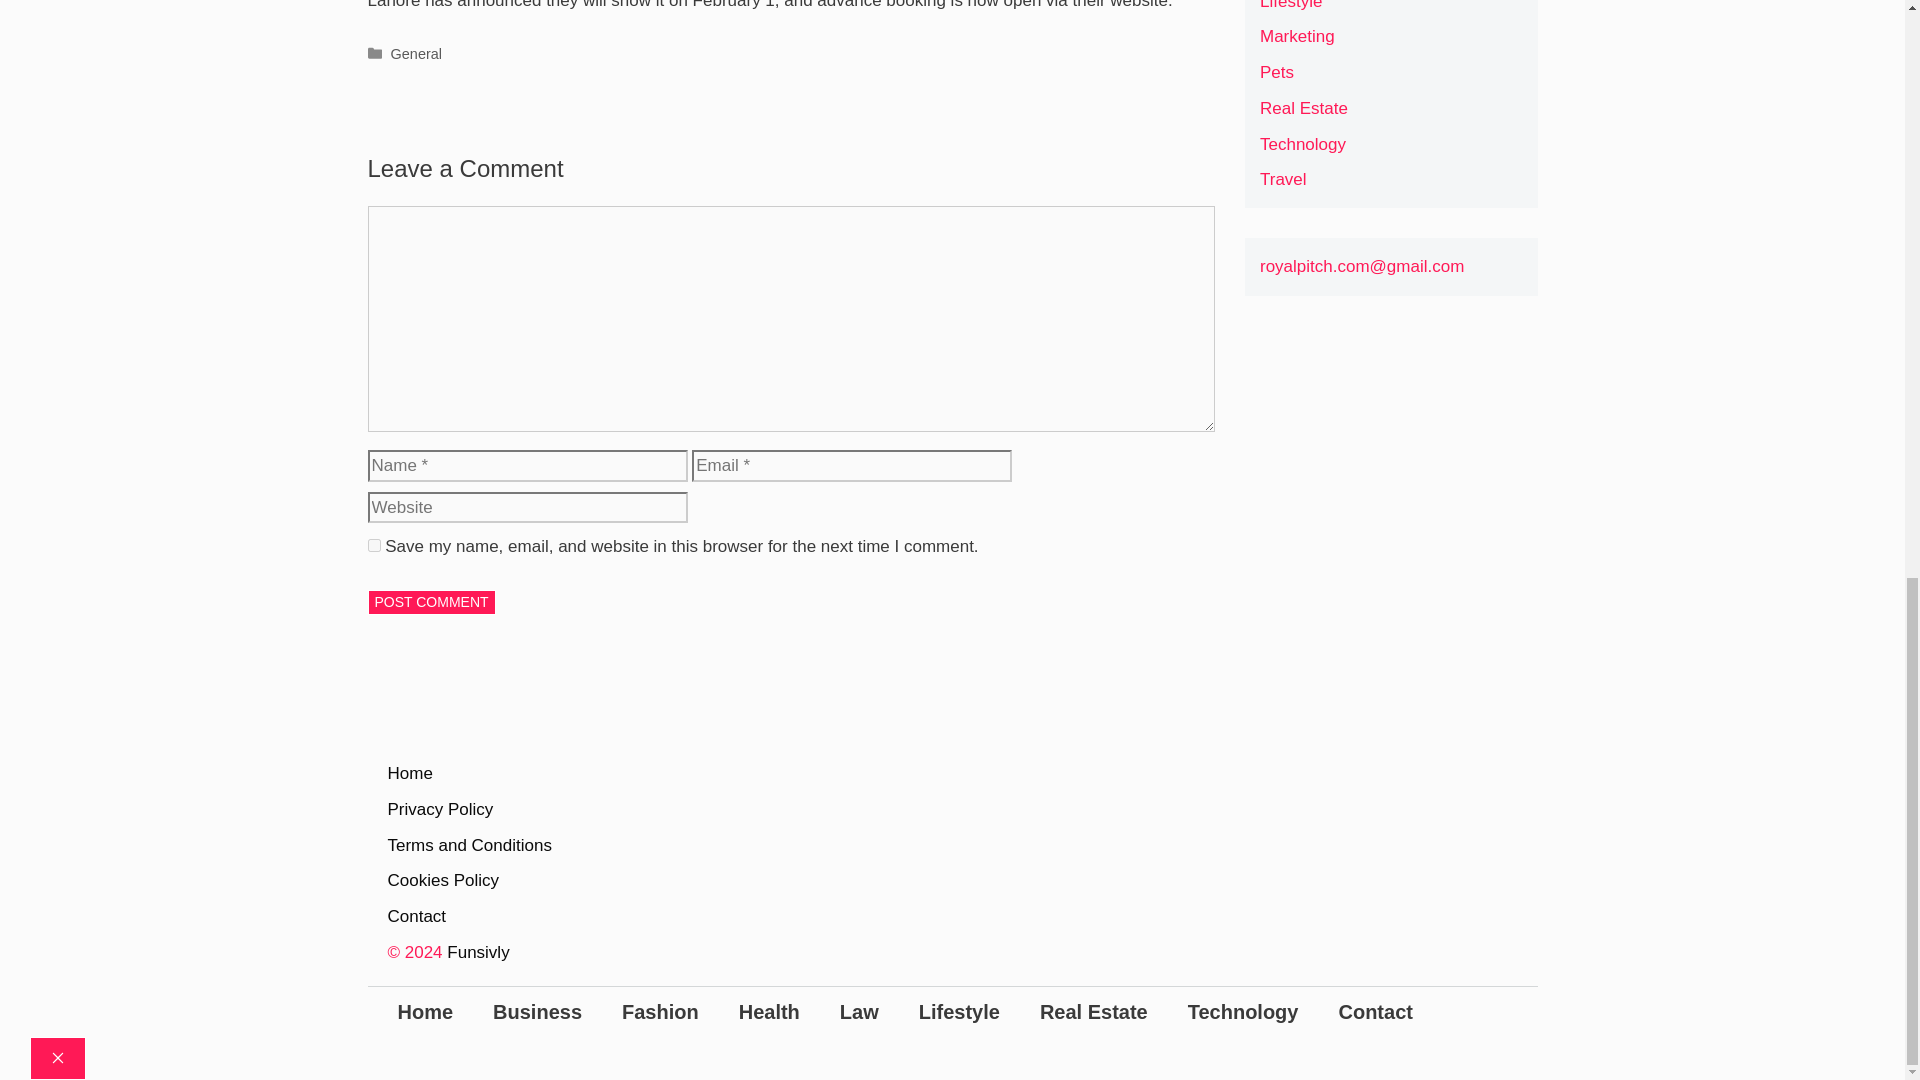 Image resolution: width=1920 pixels, height=1080 pixels. I want to click on General, so click(416, 54).